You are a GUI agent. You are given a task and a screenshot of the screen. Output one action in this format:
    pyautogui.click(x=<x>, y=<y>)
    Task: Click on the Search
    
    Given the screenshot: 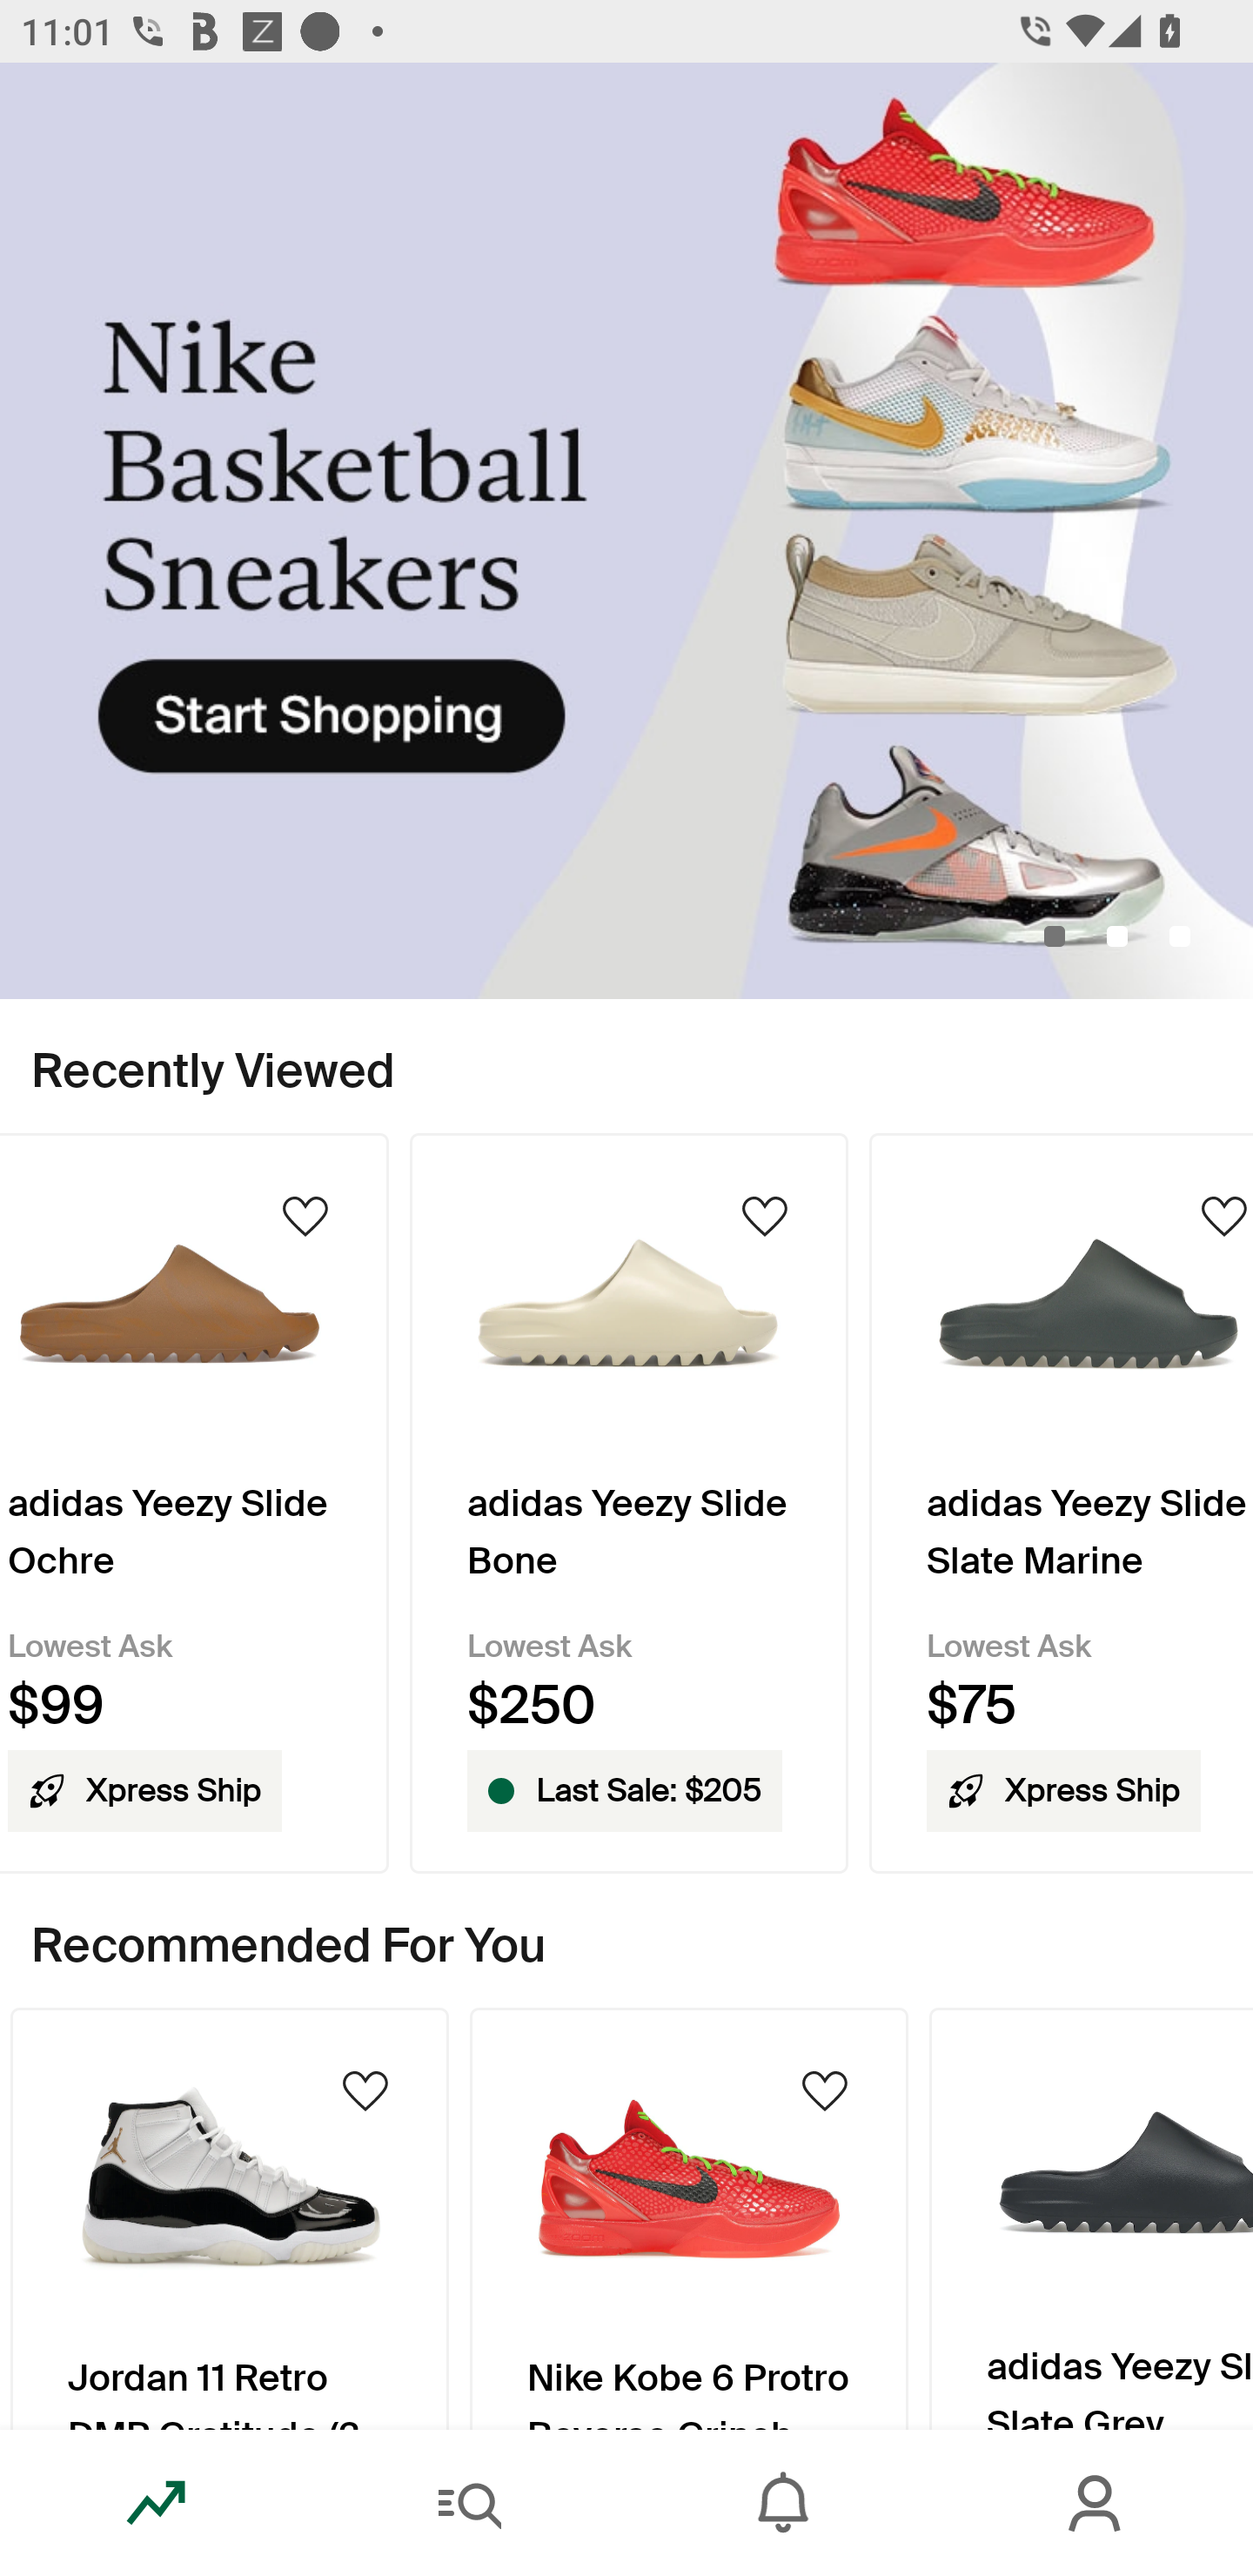 What is the action you would take?
    pyautogui.click(x=470, y=2503)
    